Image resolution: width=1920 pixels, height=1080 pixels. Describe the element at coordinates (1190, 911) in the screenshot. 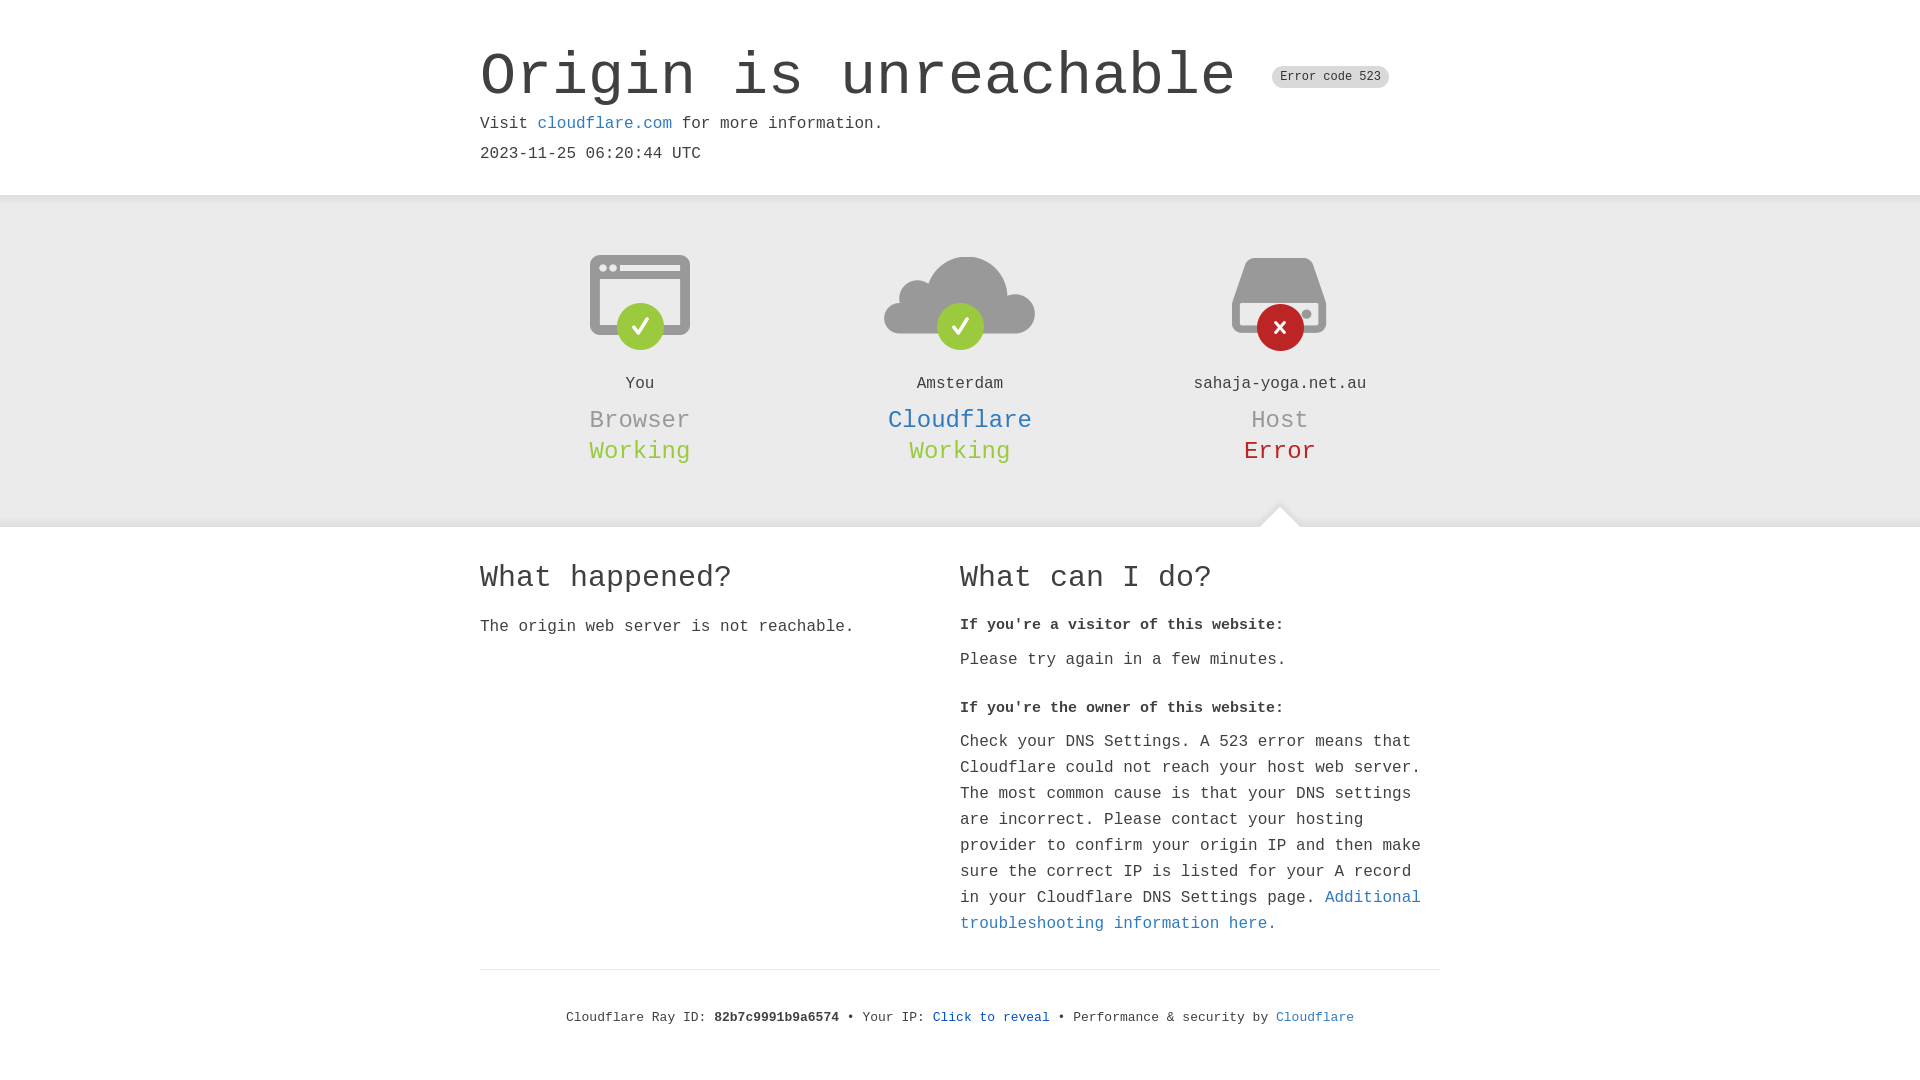

I see `Additional troubleshooting information here.` at that location.